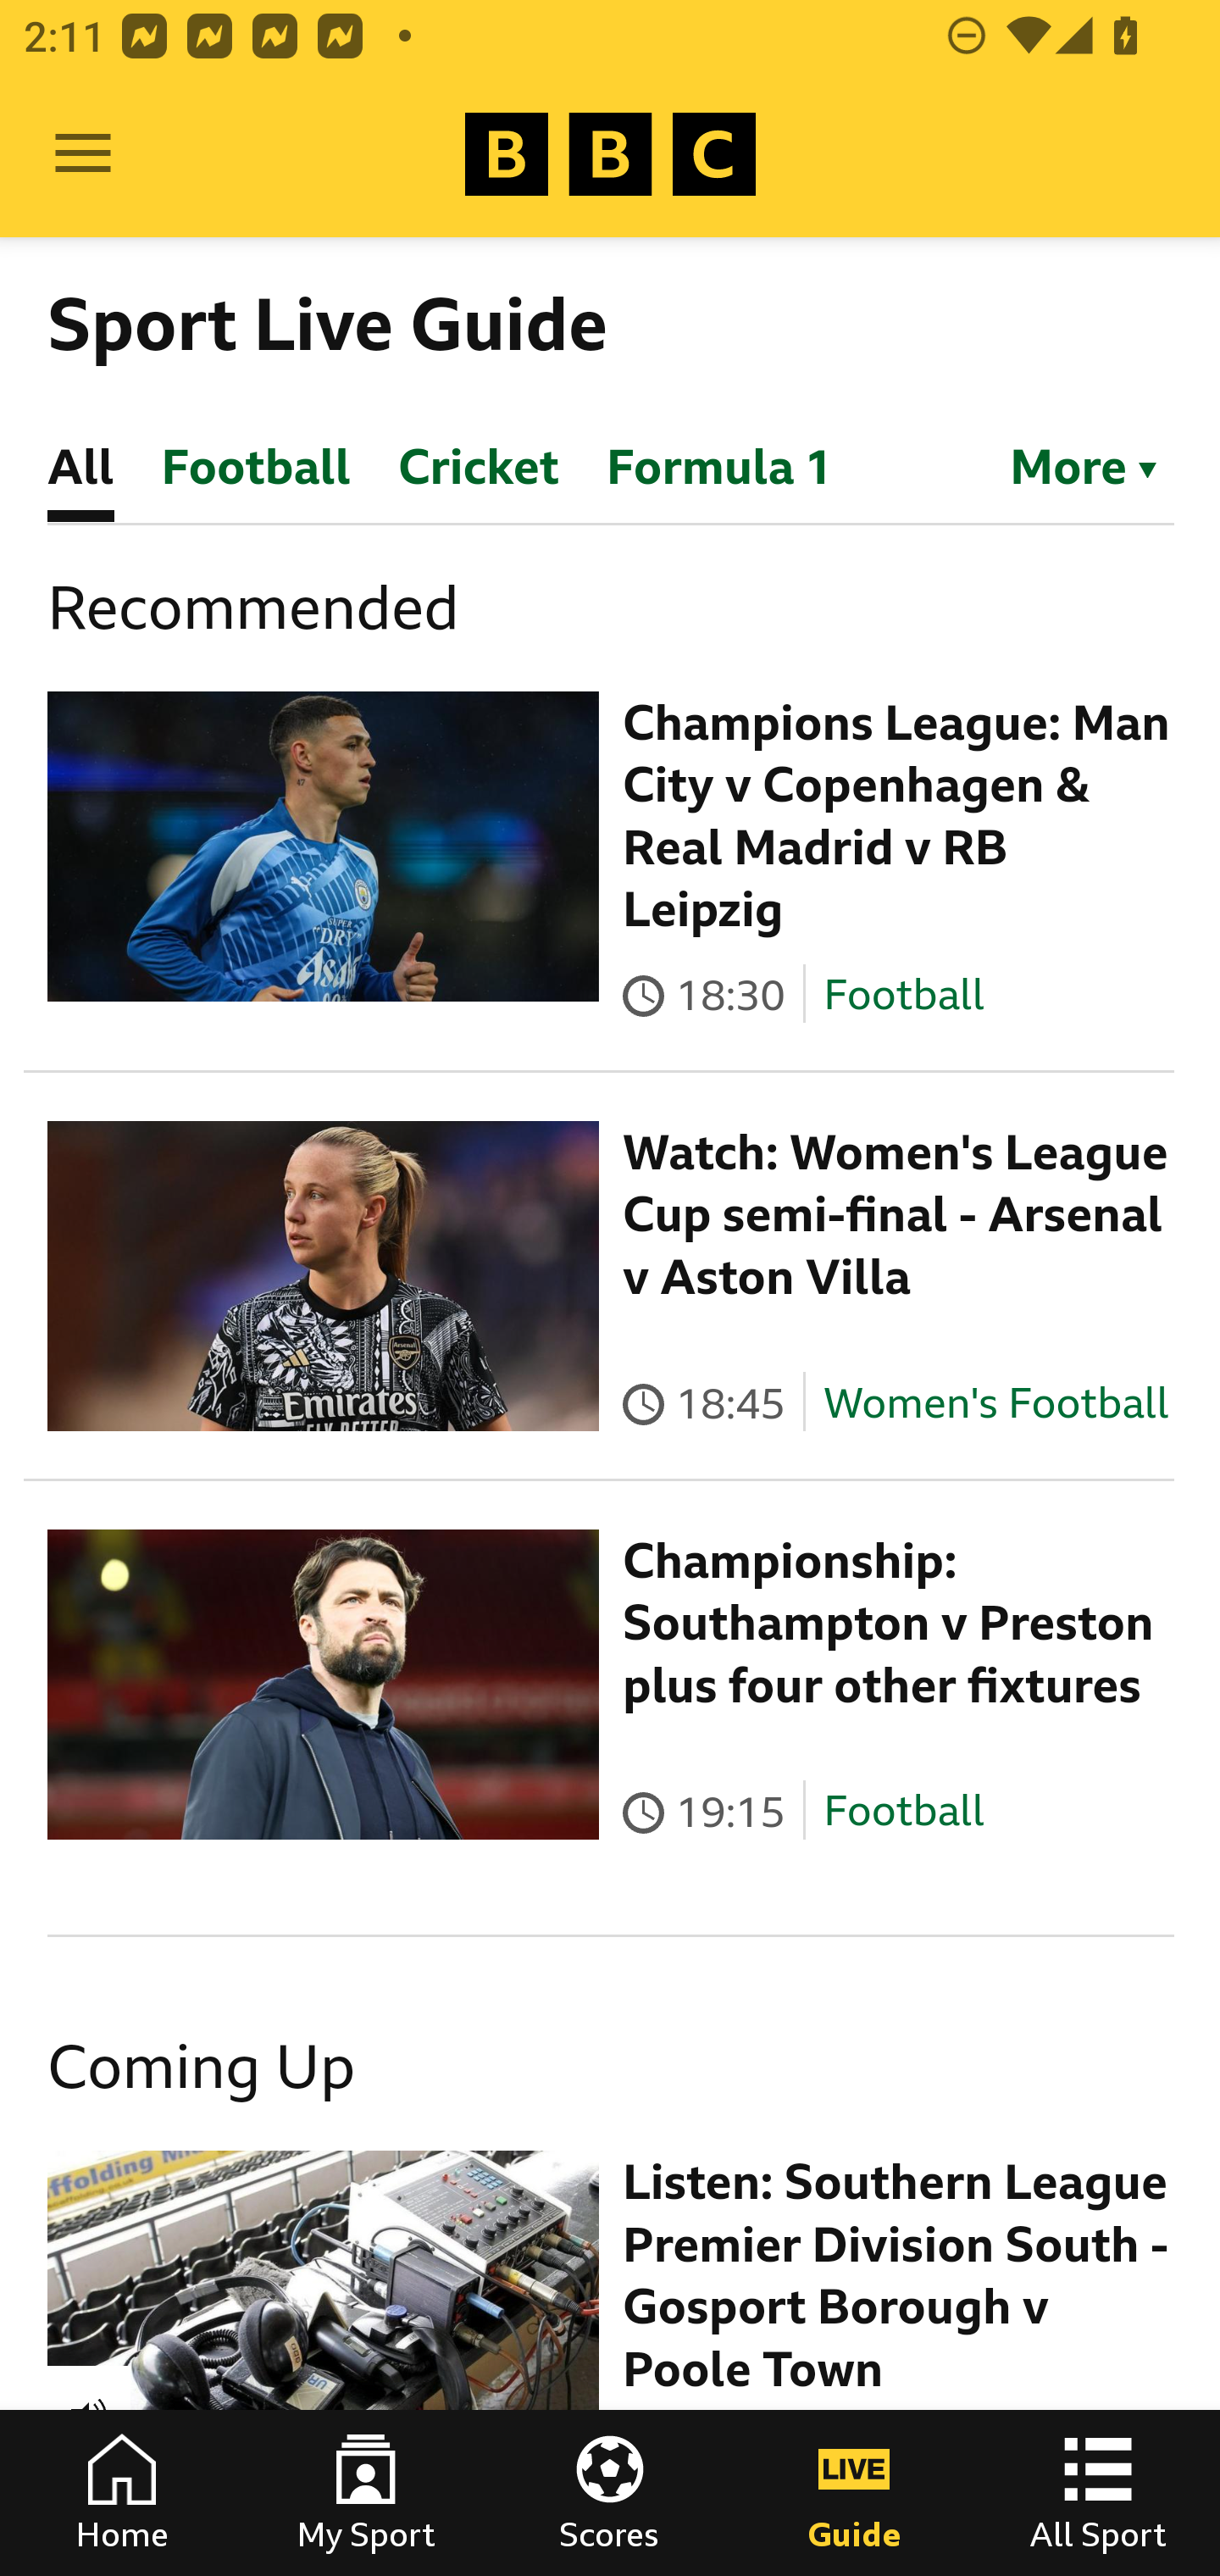 The image size is (1220, 2576). Describe the element at coordinates (903, 1812) in the screenshot. I see `Football` at that location.